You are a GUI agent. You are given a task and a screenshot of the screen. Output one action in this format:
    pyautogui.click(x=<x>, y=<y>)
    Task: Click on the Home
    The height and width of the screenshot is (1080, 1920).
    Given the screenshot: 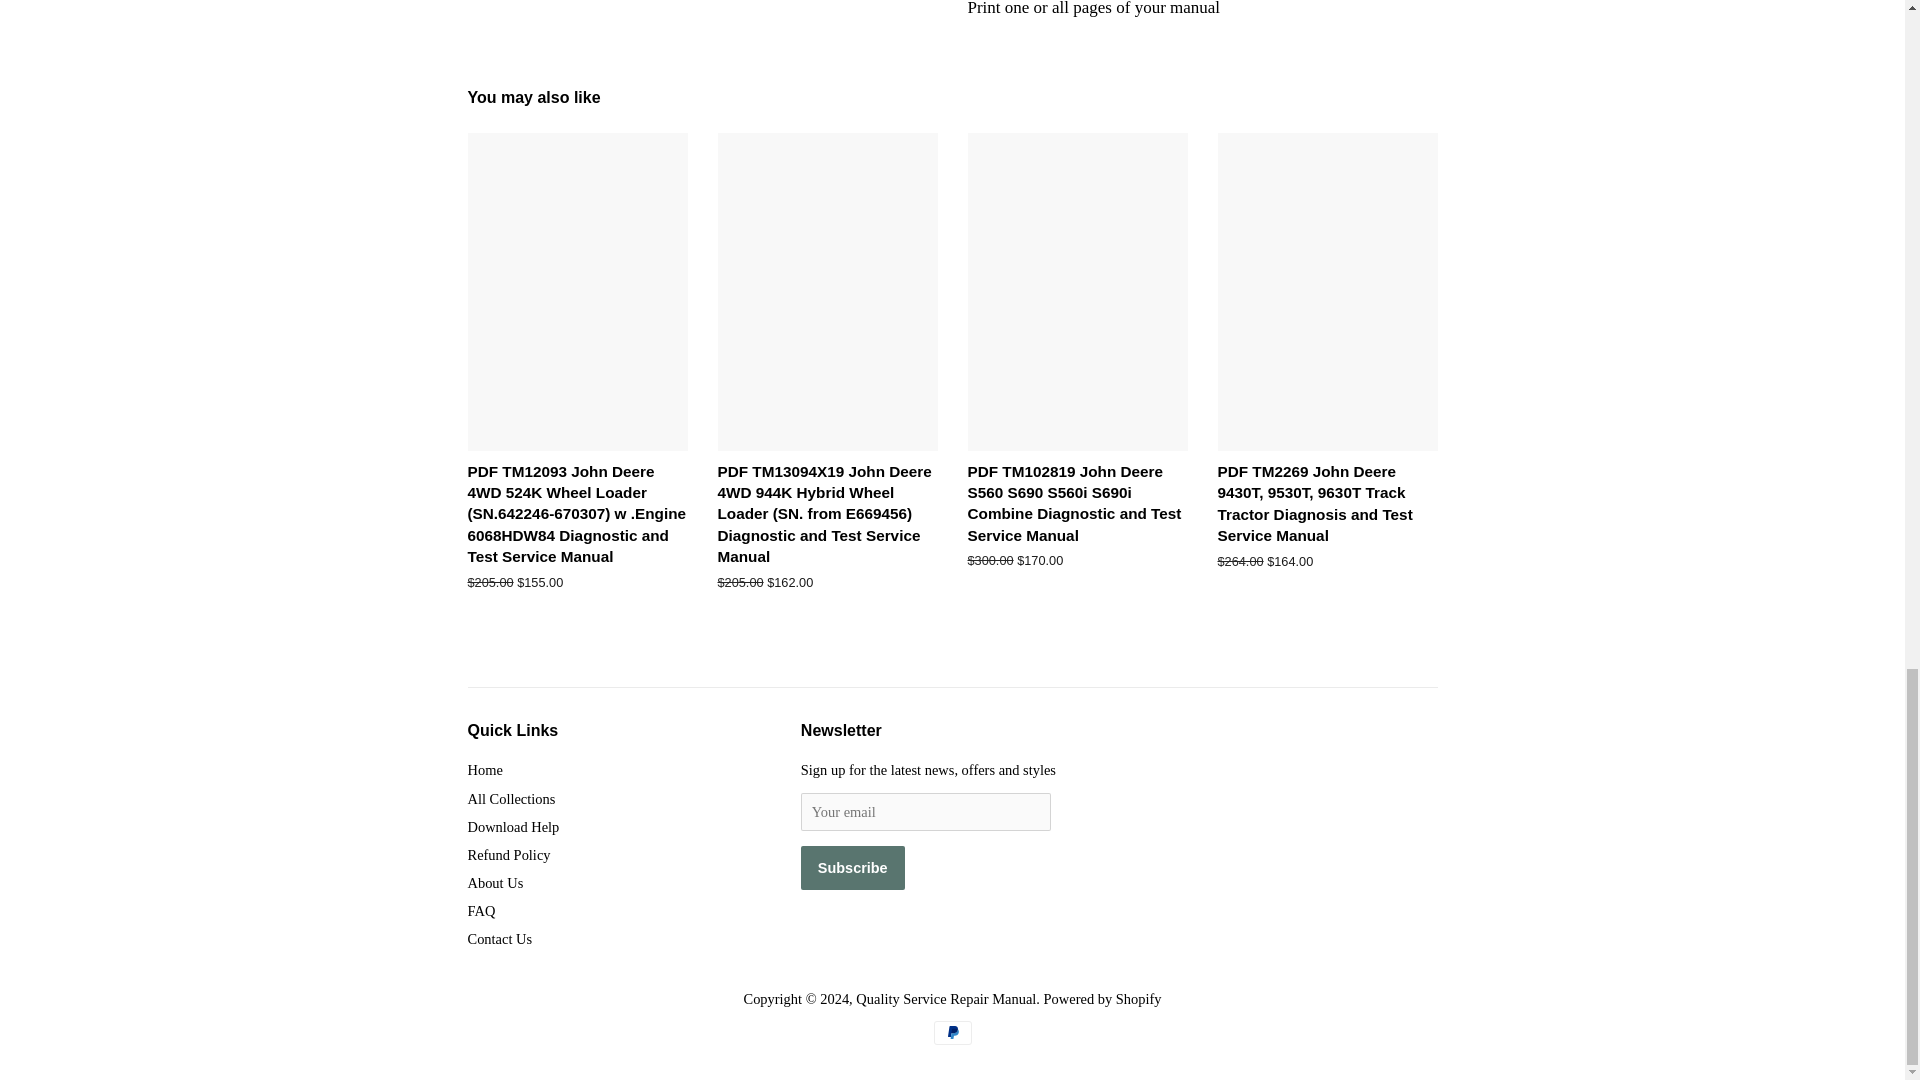 What is the action you would take?
    pyautogui.click(x=486, y=770)
    